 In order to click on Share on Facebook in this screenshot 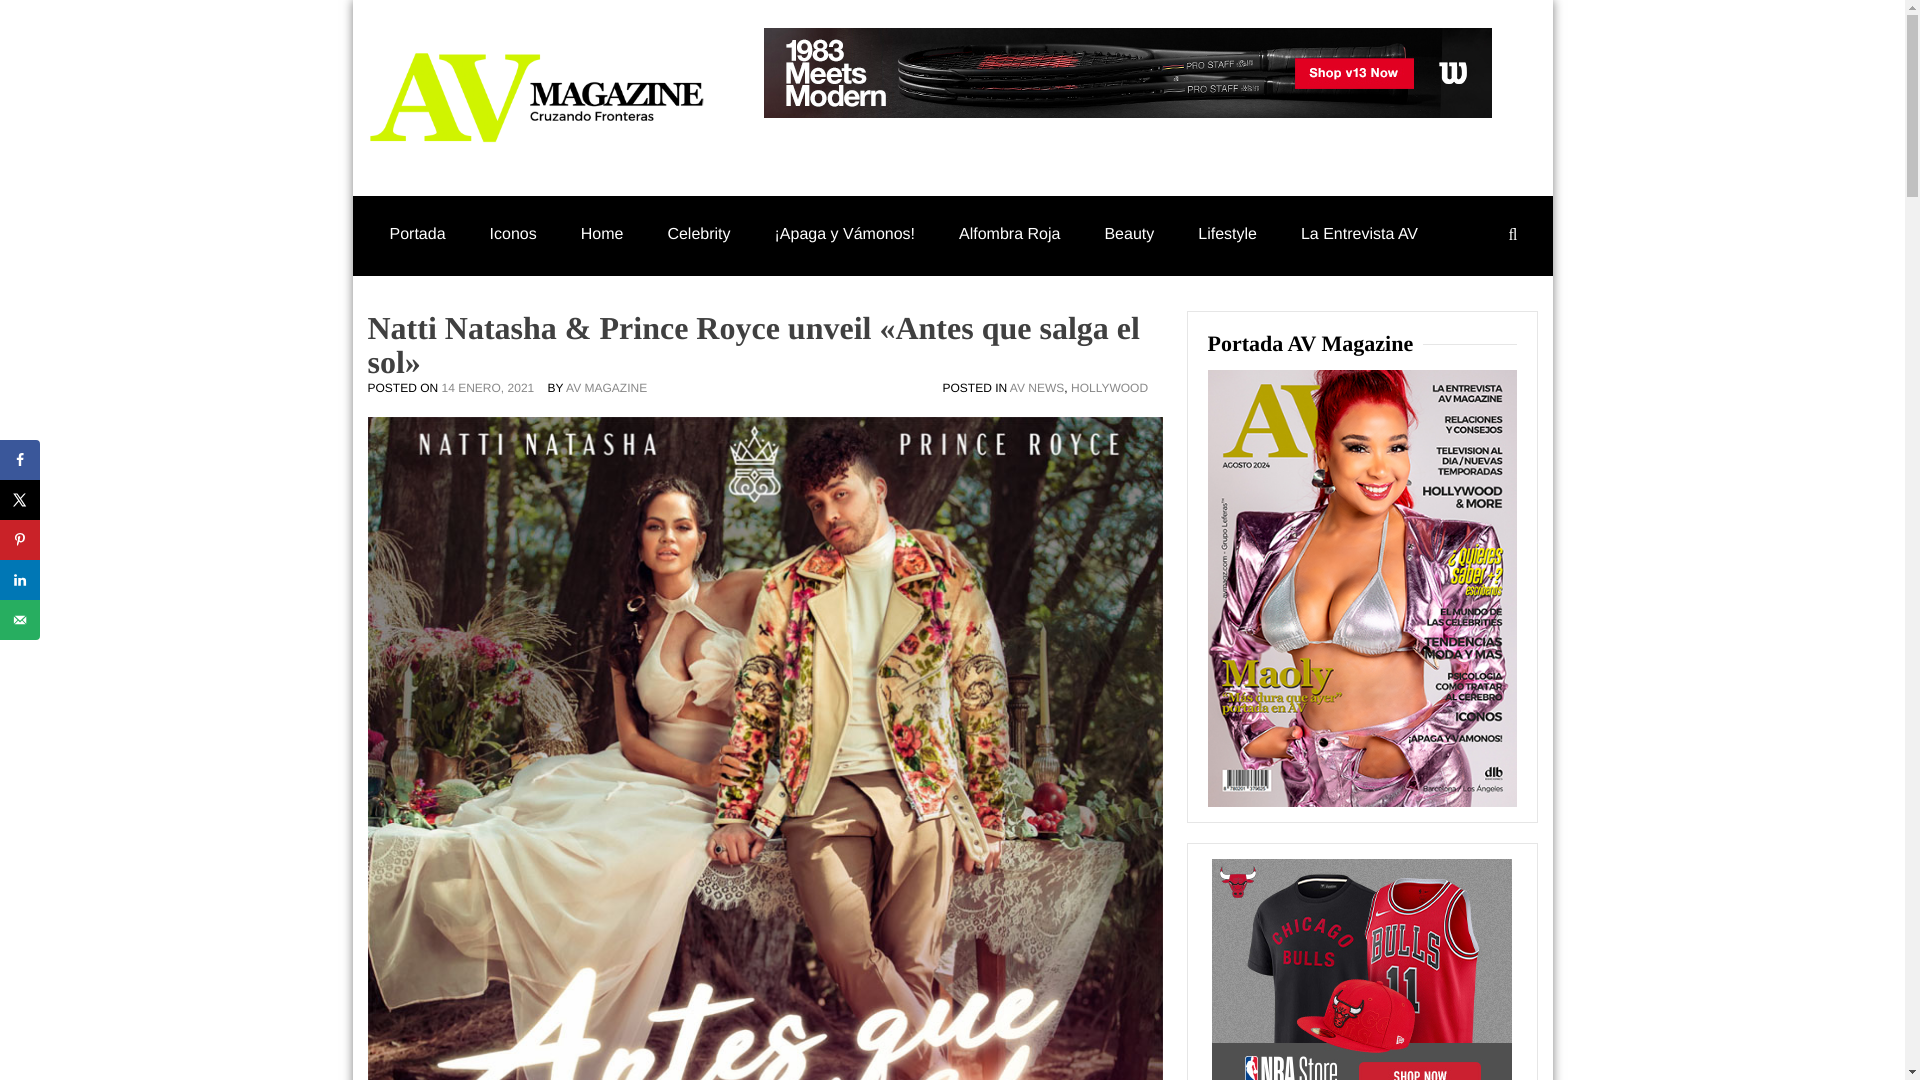, I will do `click(20, 459)`.